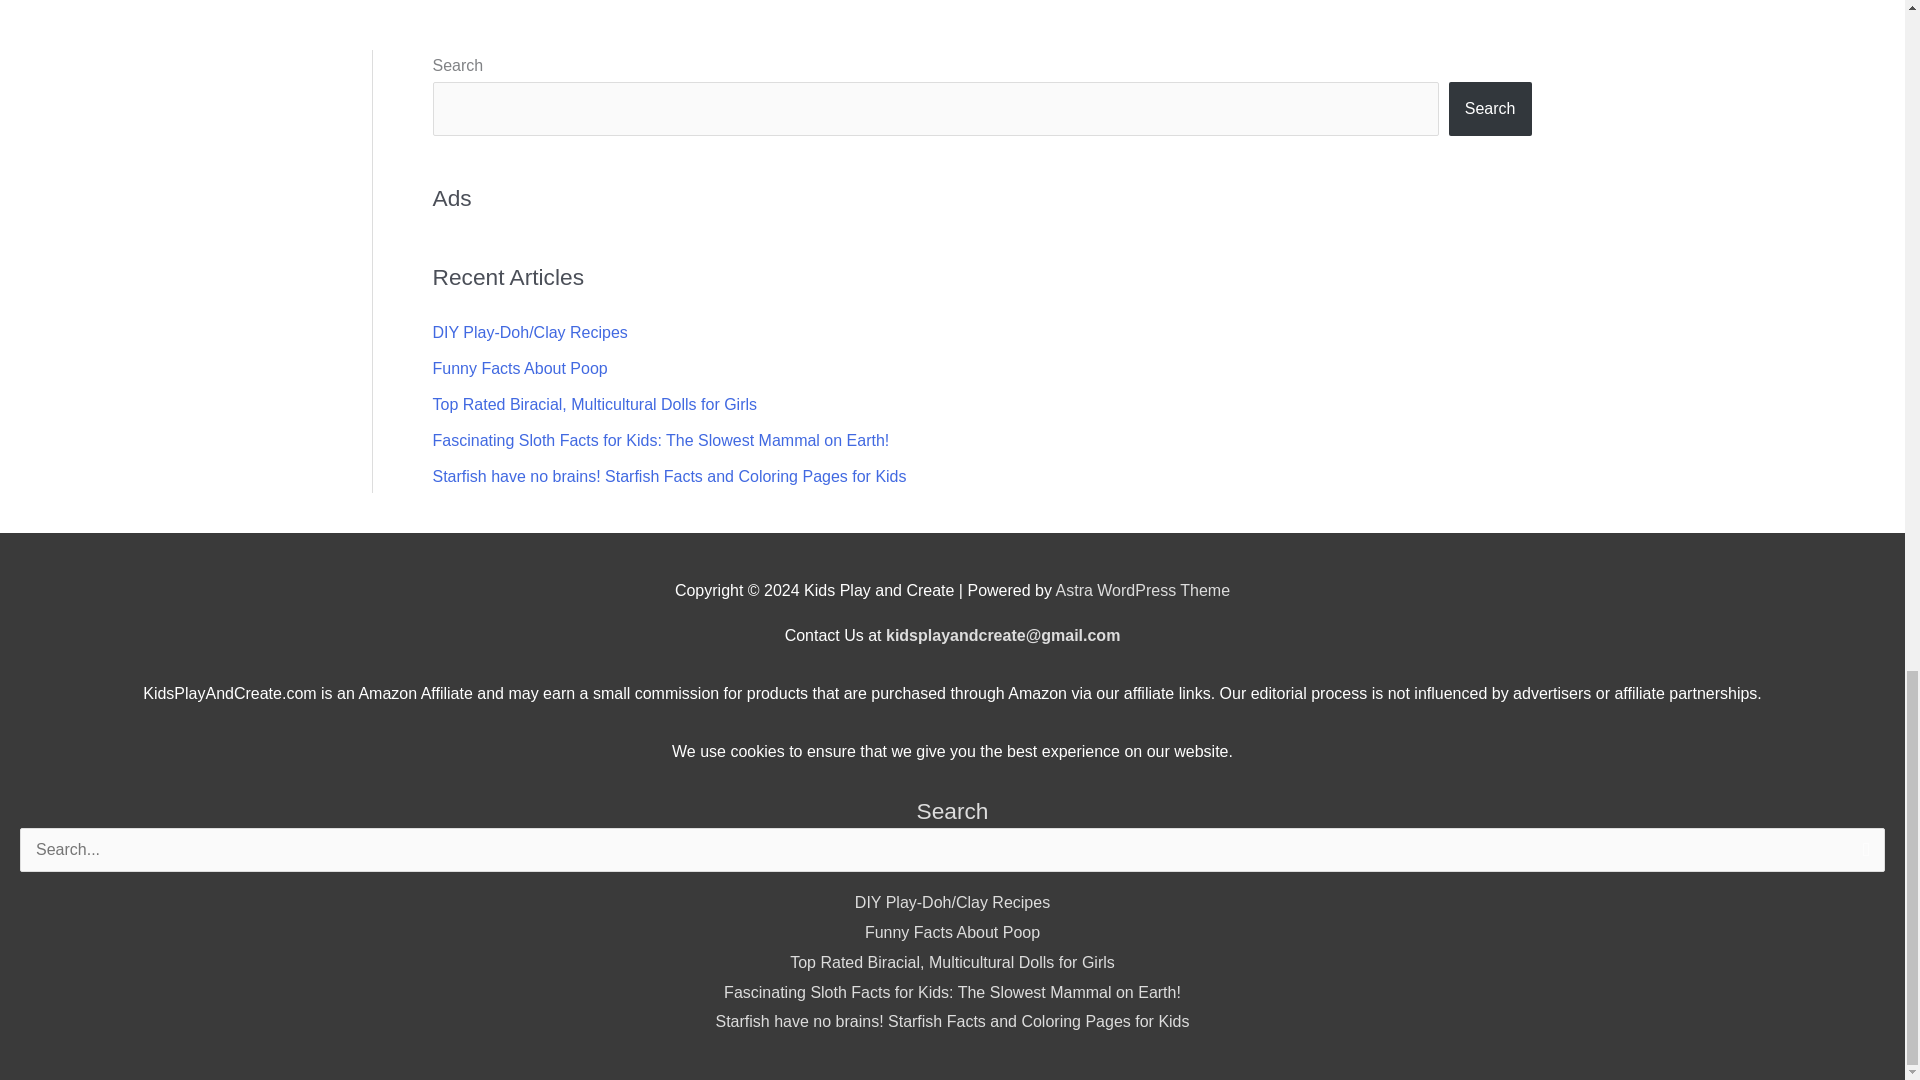 This screenshot has height=1080, width=1920. What do you see at coordinates (519, 368) in the screenshot?
I see `Funny Facts About Poop` at bounding box center [519, 368].